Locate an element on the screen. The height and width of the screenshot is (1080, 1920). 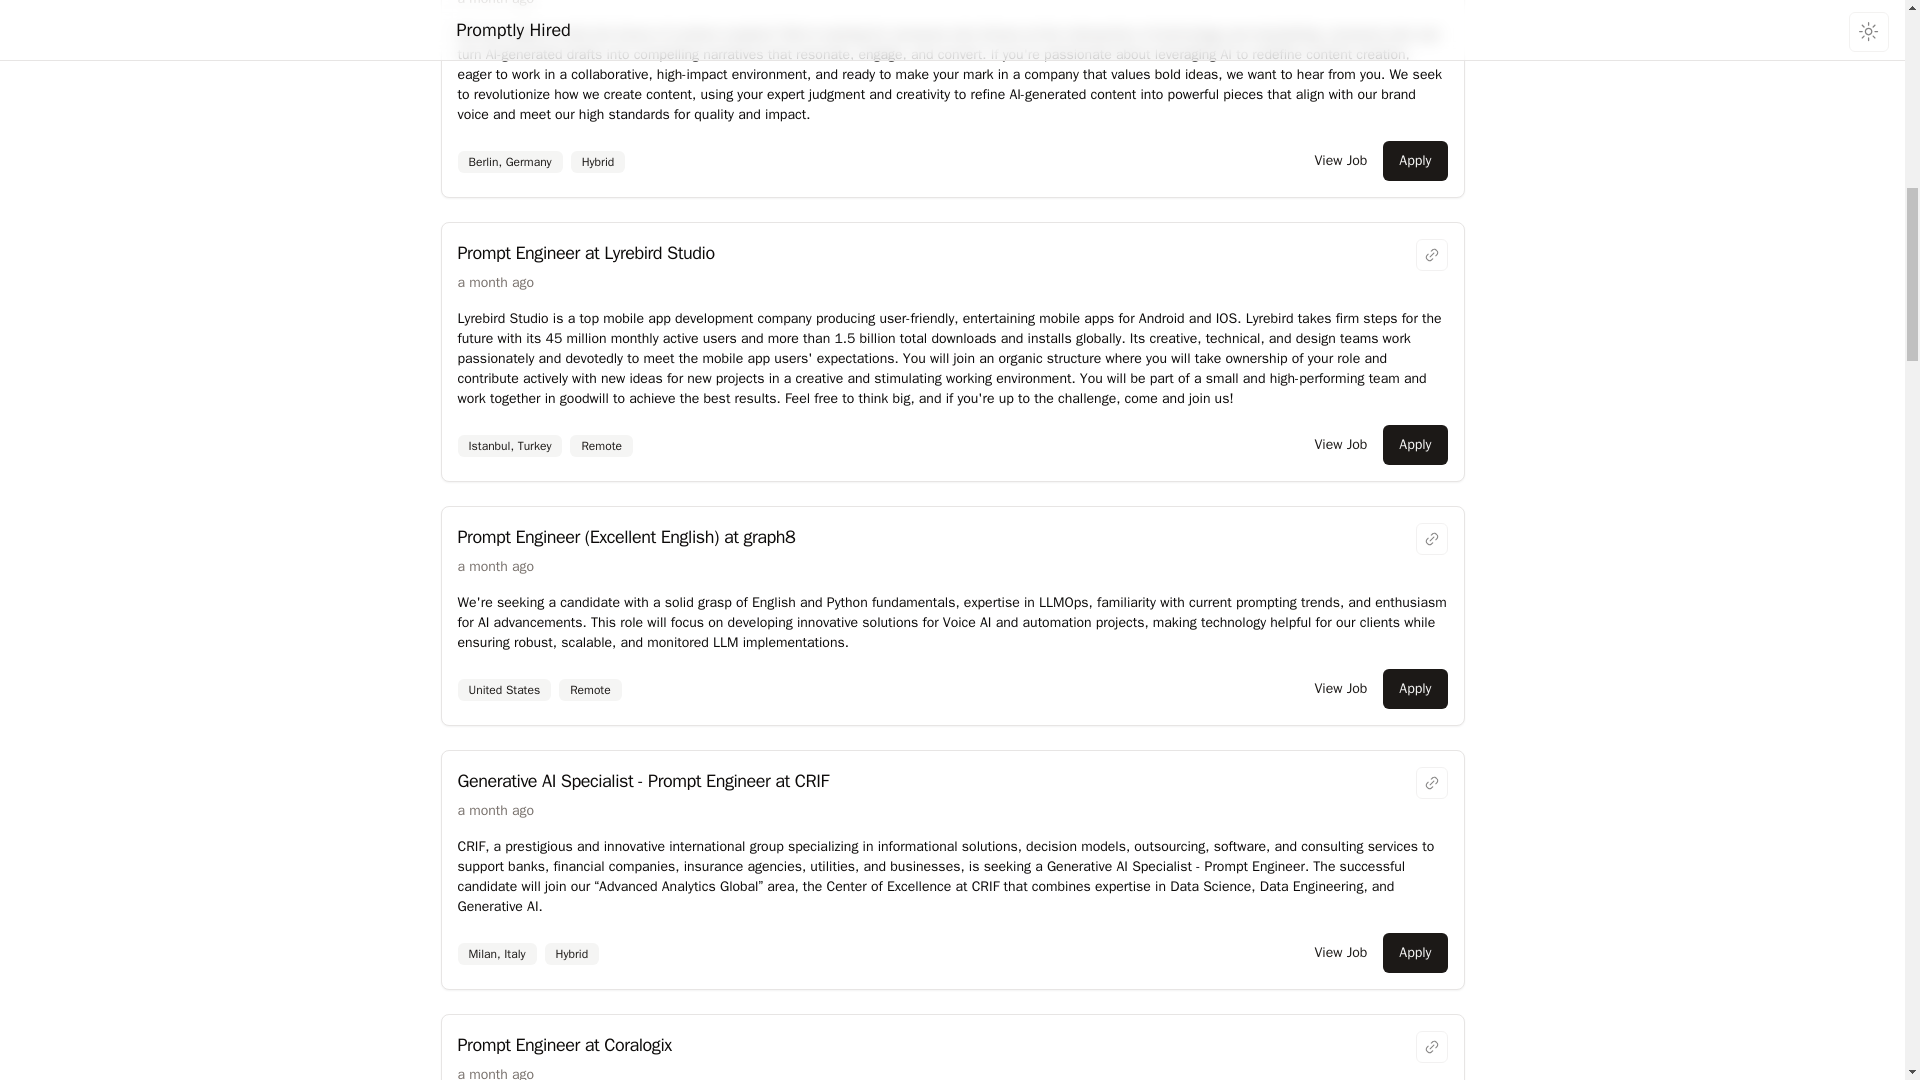
Copy is located at coordinates (1432, 538).